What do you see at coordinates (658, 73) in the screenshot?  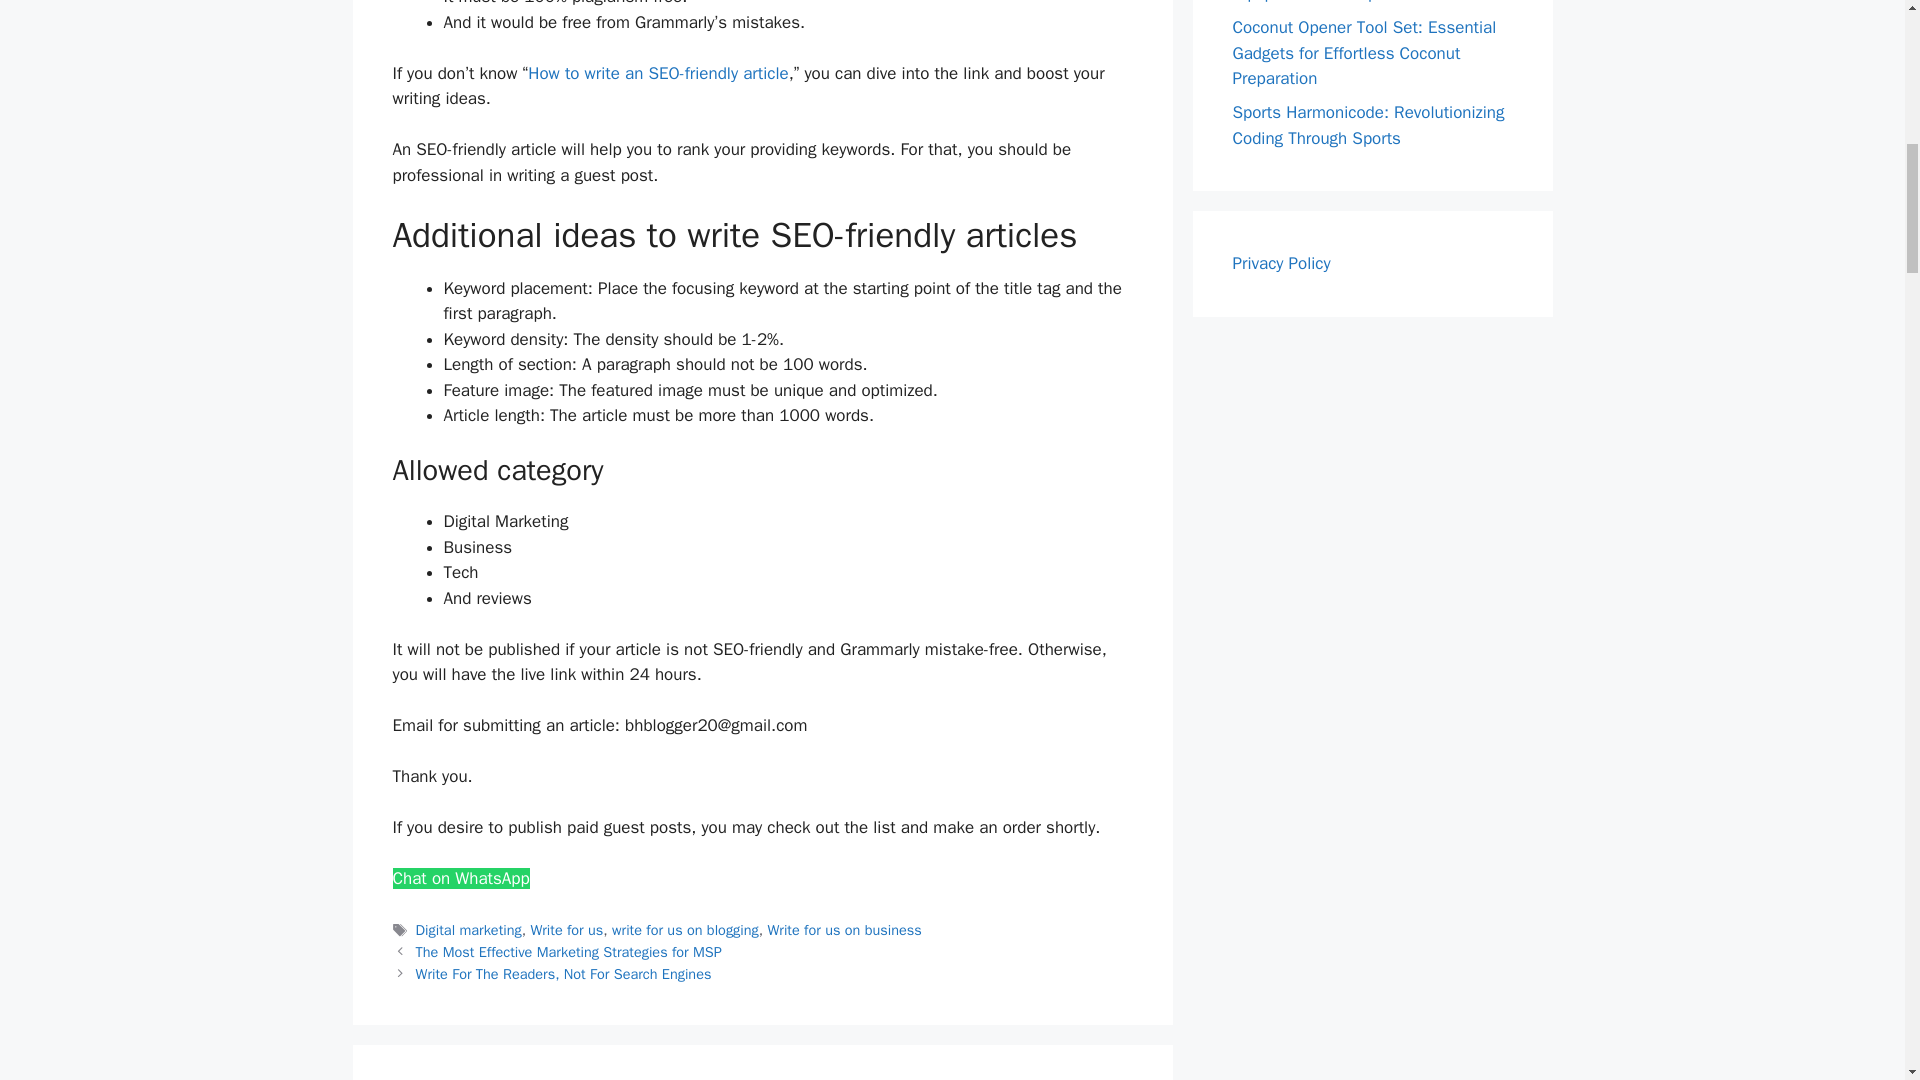 I see `How to write an SEO-friendly article` at bounding box center [658, 73].